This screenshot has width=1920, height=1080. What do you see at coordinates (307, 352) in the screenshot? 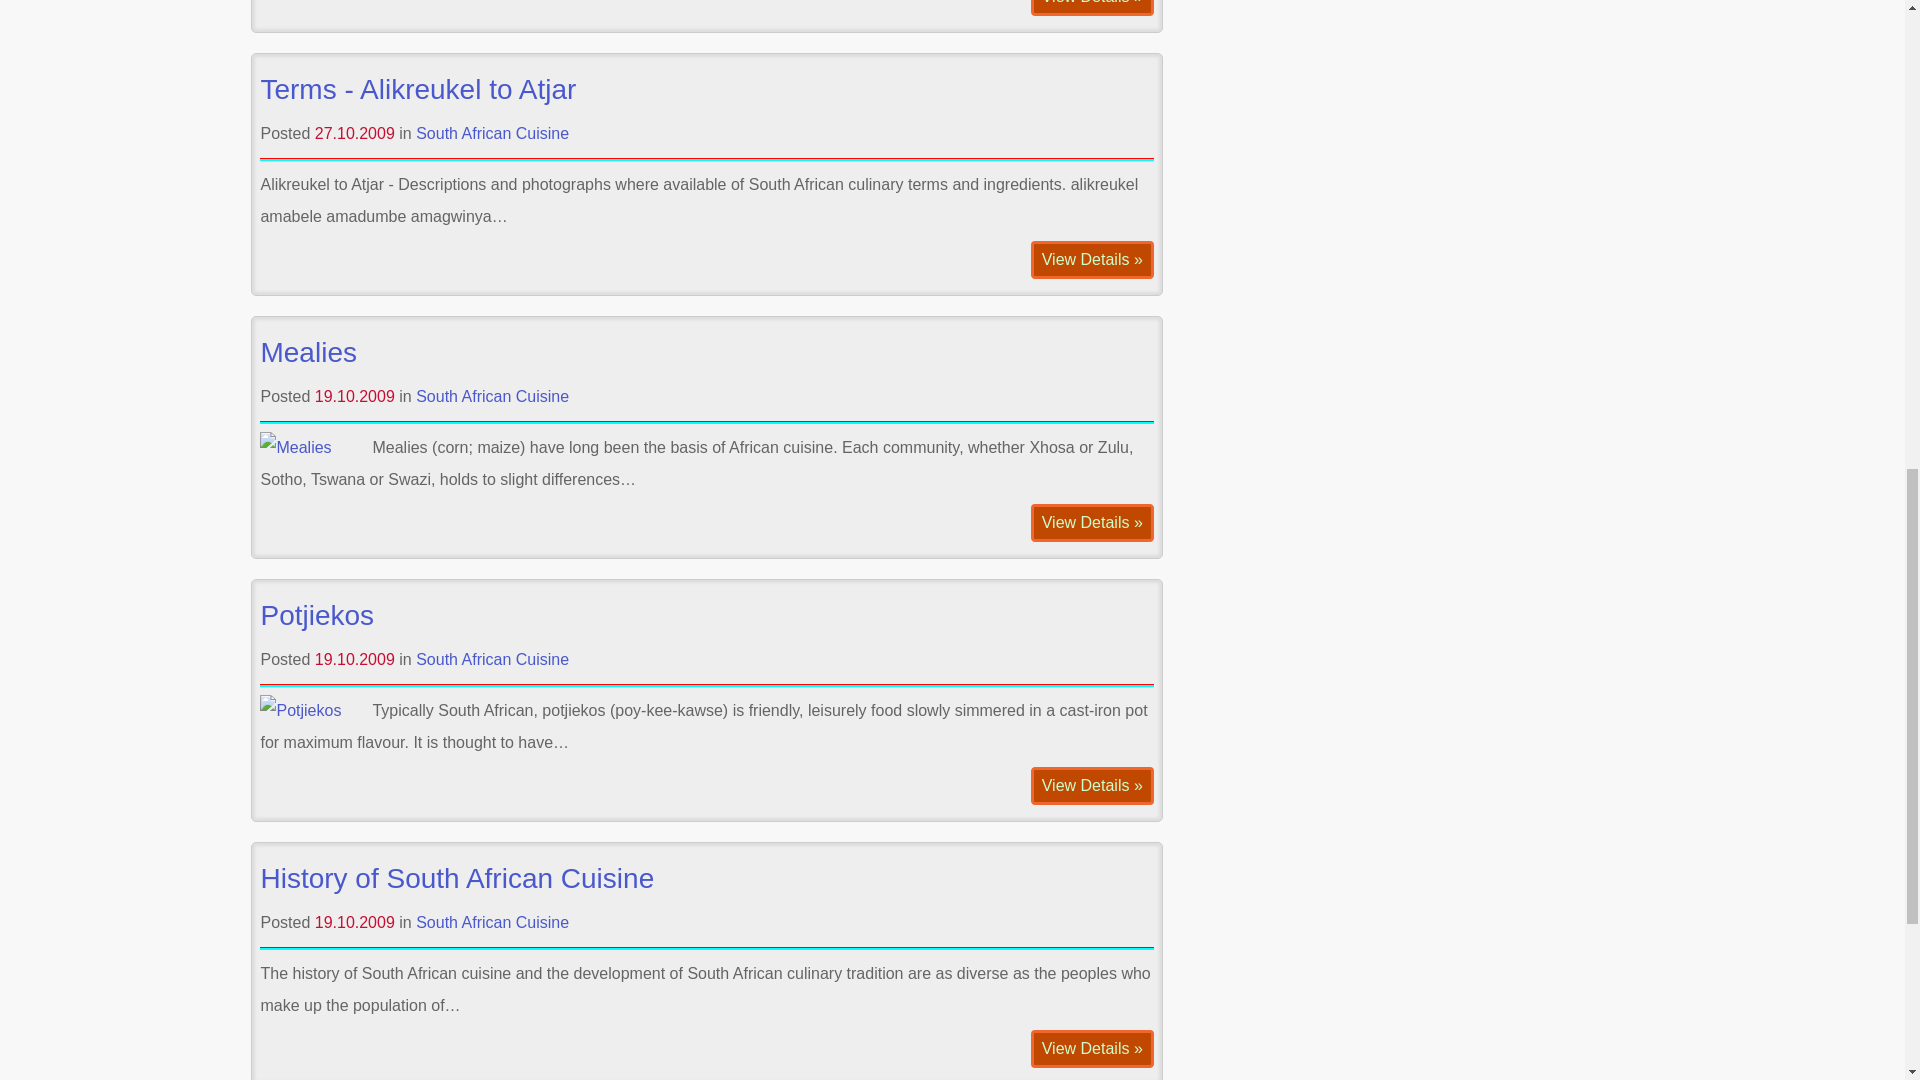
I see `Mealies` at bounding box center [307, 352].